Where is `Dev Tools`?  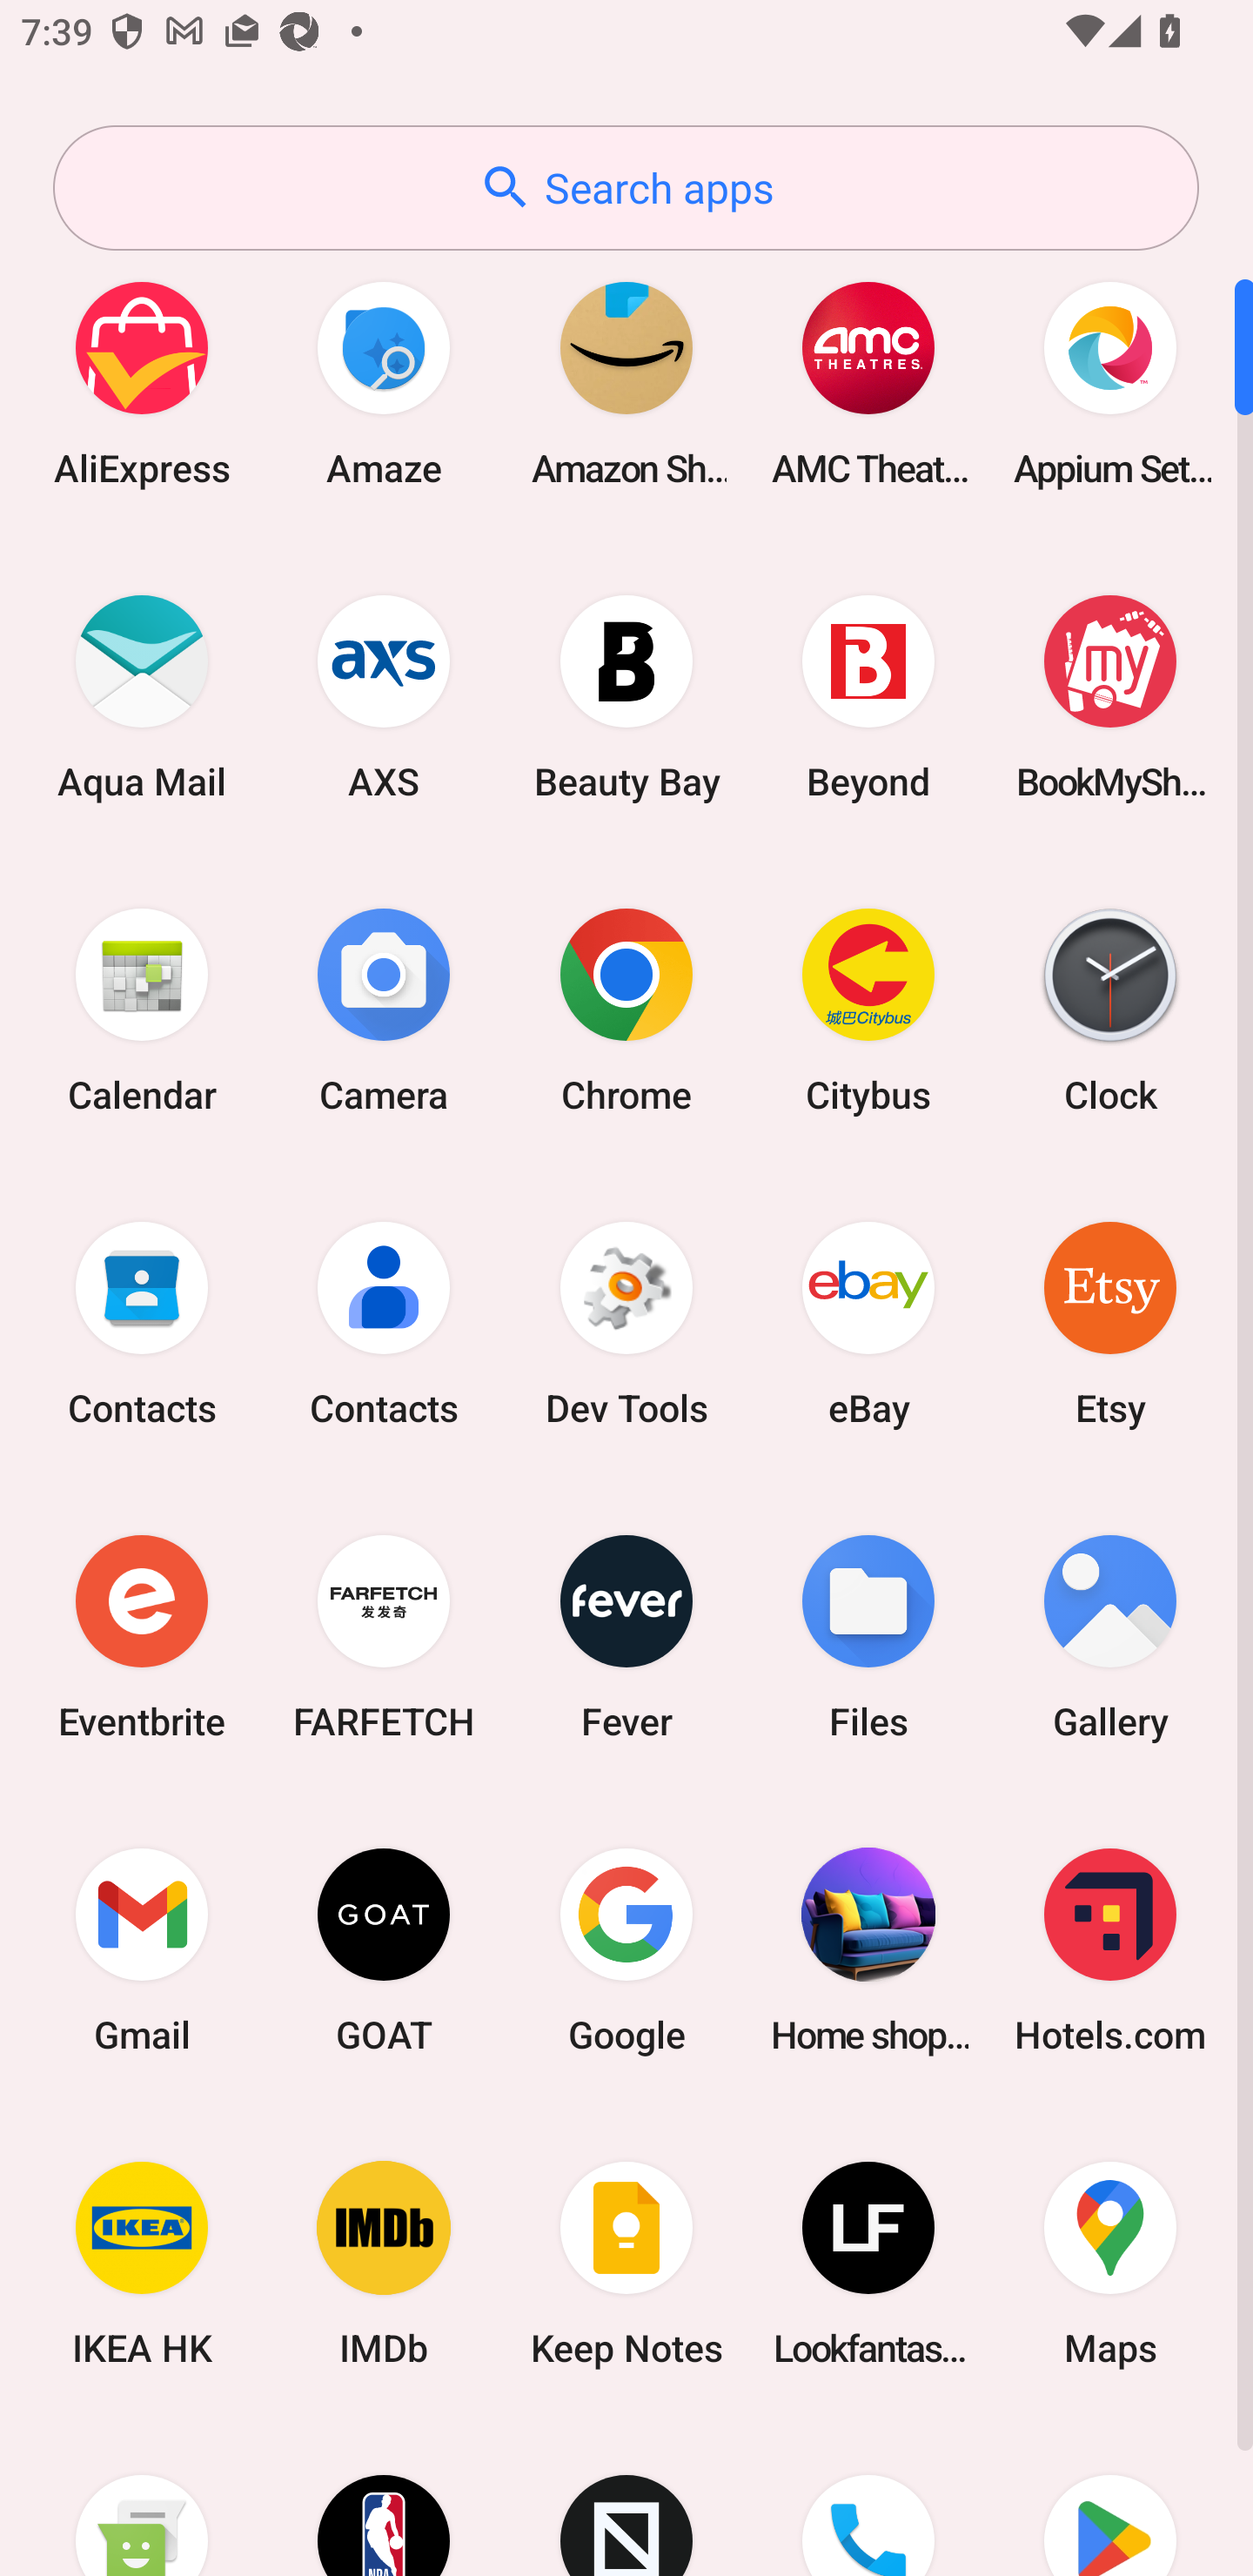
Dev Tools is located at coordinates (626, 1323).